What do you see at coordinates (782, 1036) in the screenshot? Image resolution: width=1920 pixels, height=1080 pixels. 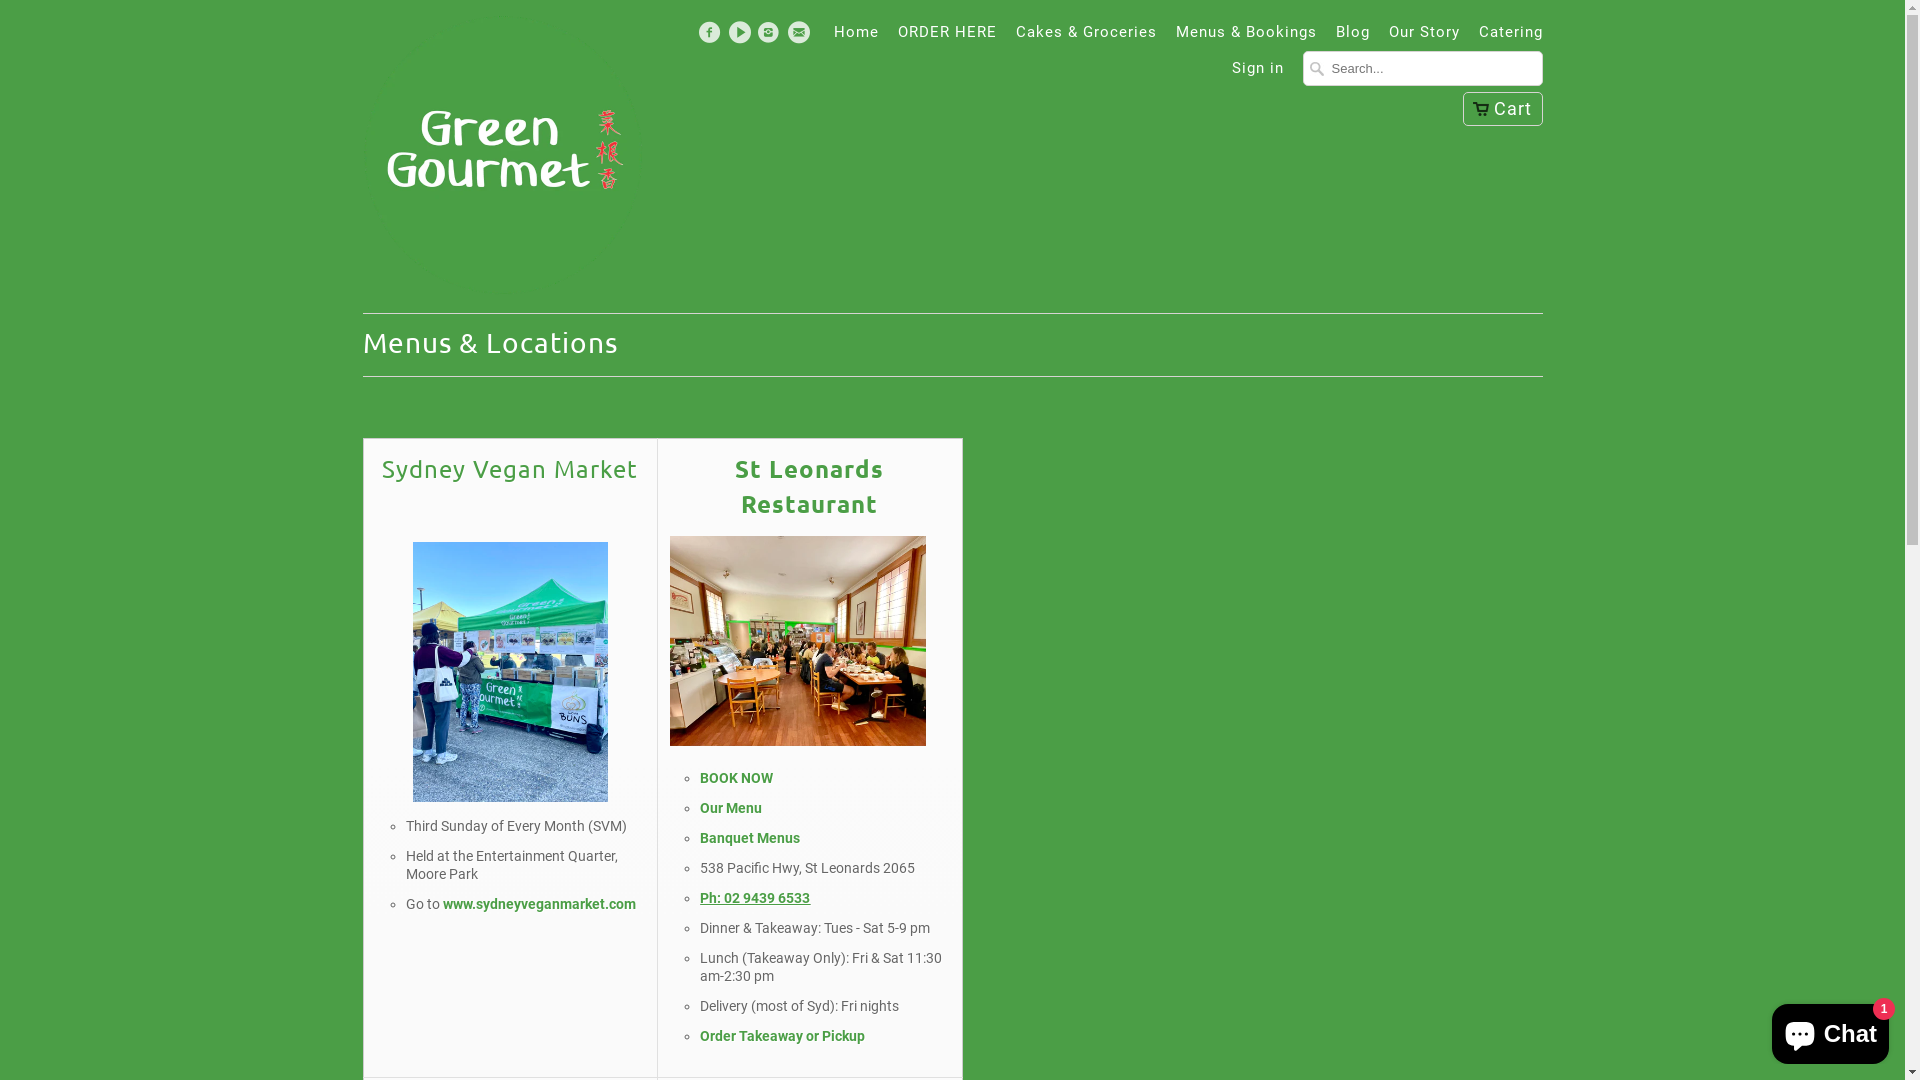 I see `Order Takeaway or Pickup` at bounding box center [782, 1036].